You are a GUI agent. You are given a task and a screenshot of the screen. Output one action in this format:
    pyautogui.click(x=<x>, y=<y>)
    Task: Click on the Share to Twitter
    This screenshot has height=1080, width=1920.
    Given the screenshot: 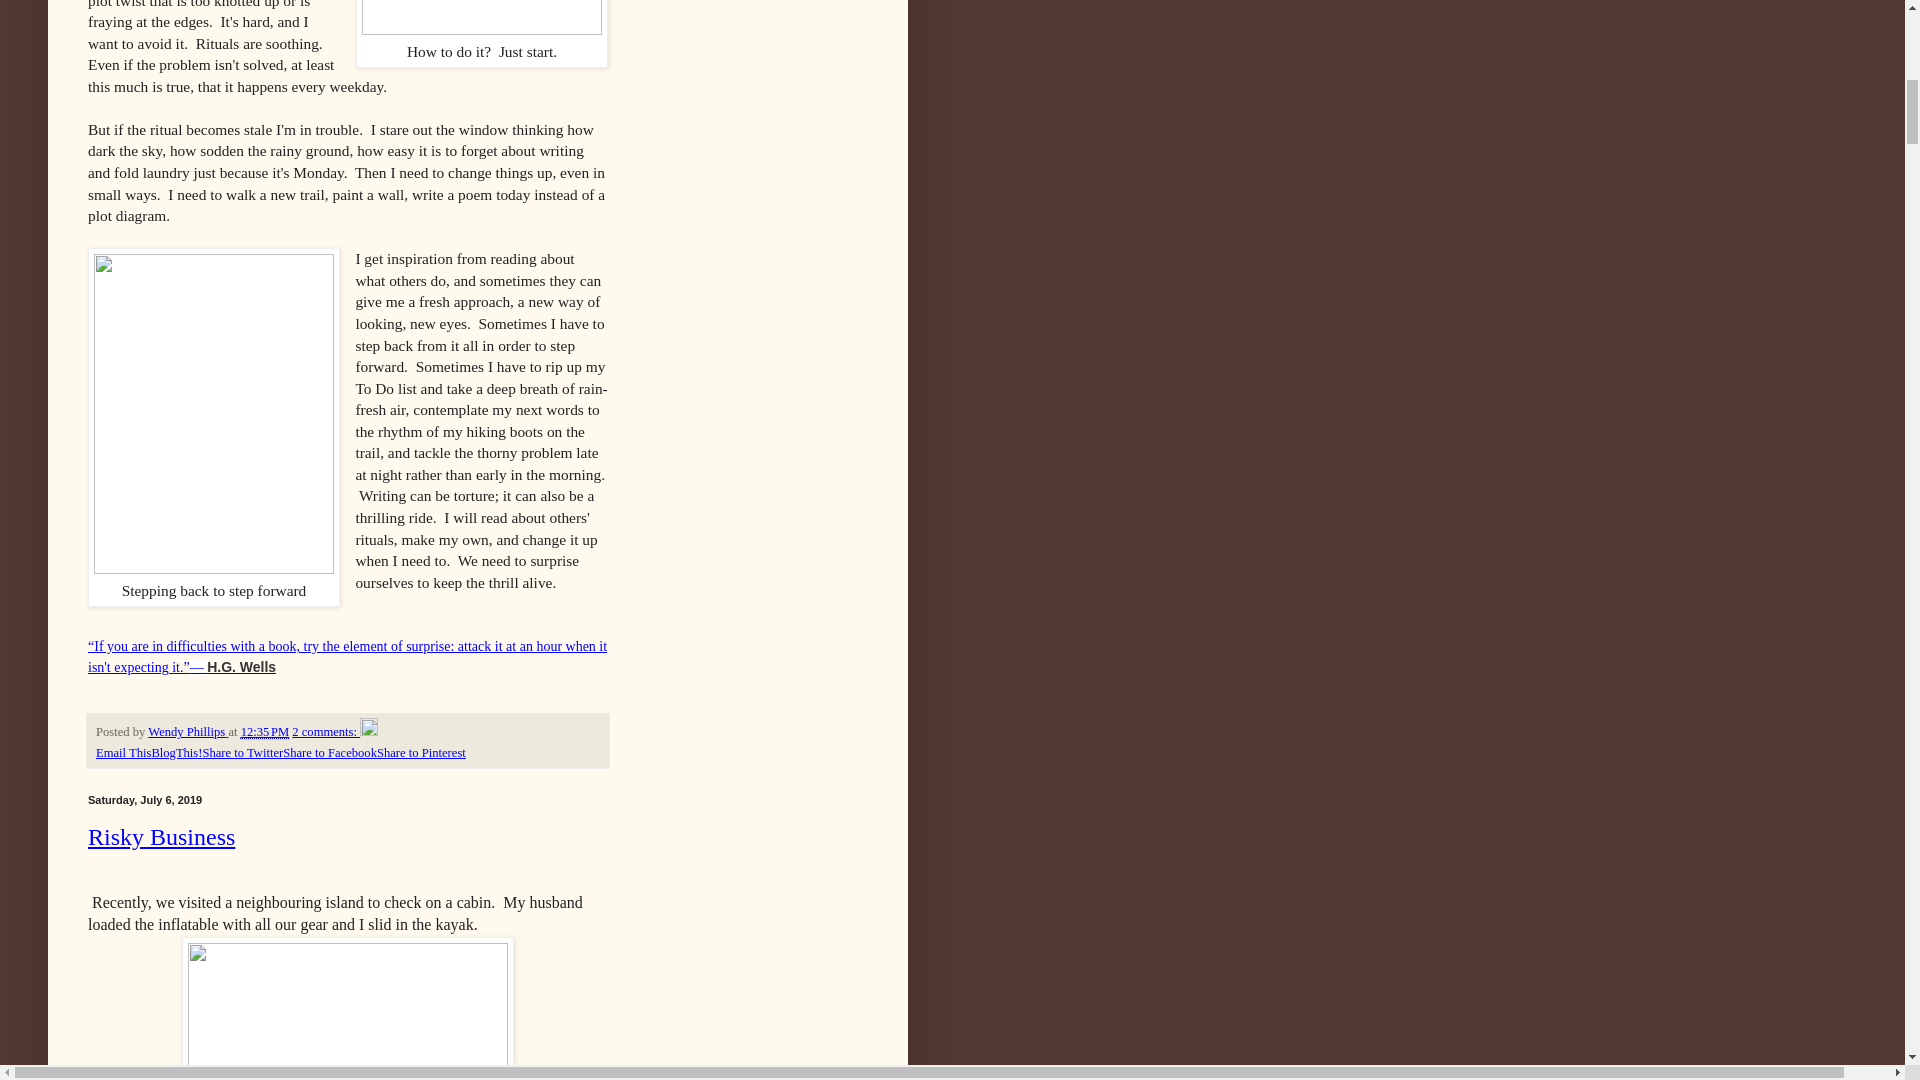 What is the action you would take?
    pyautogui.click(x=242, y=753)
    